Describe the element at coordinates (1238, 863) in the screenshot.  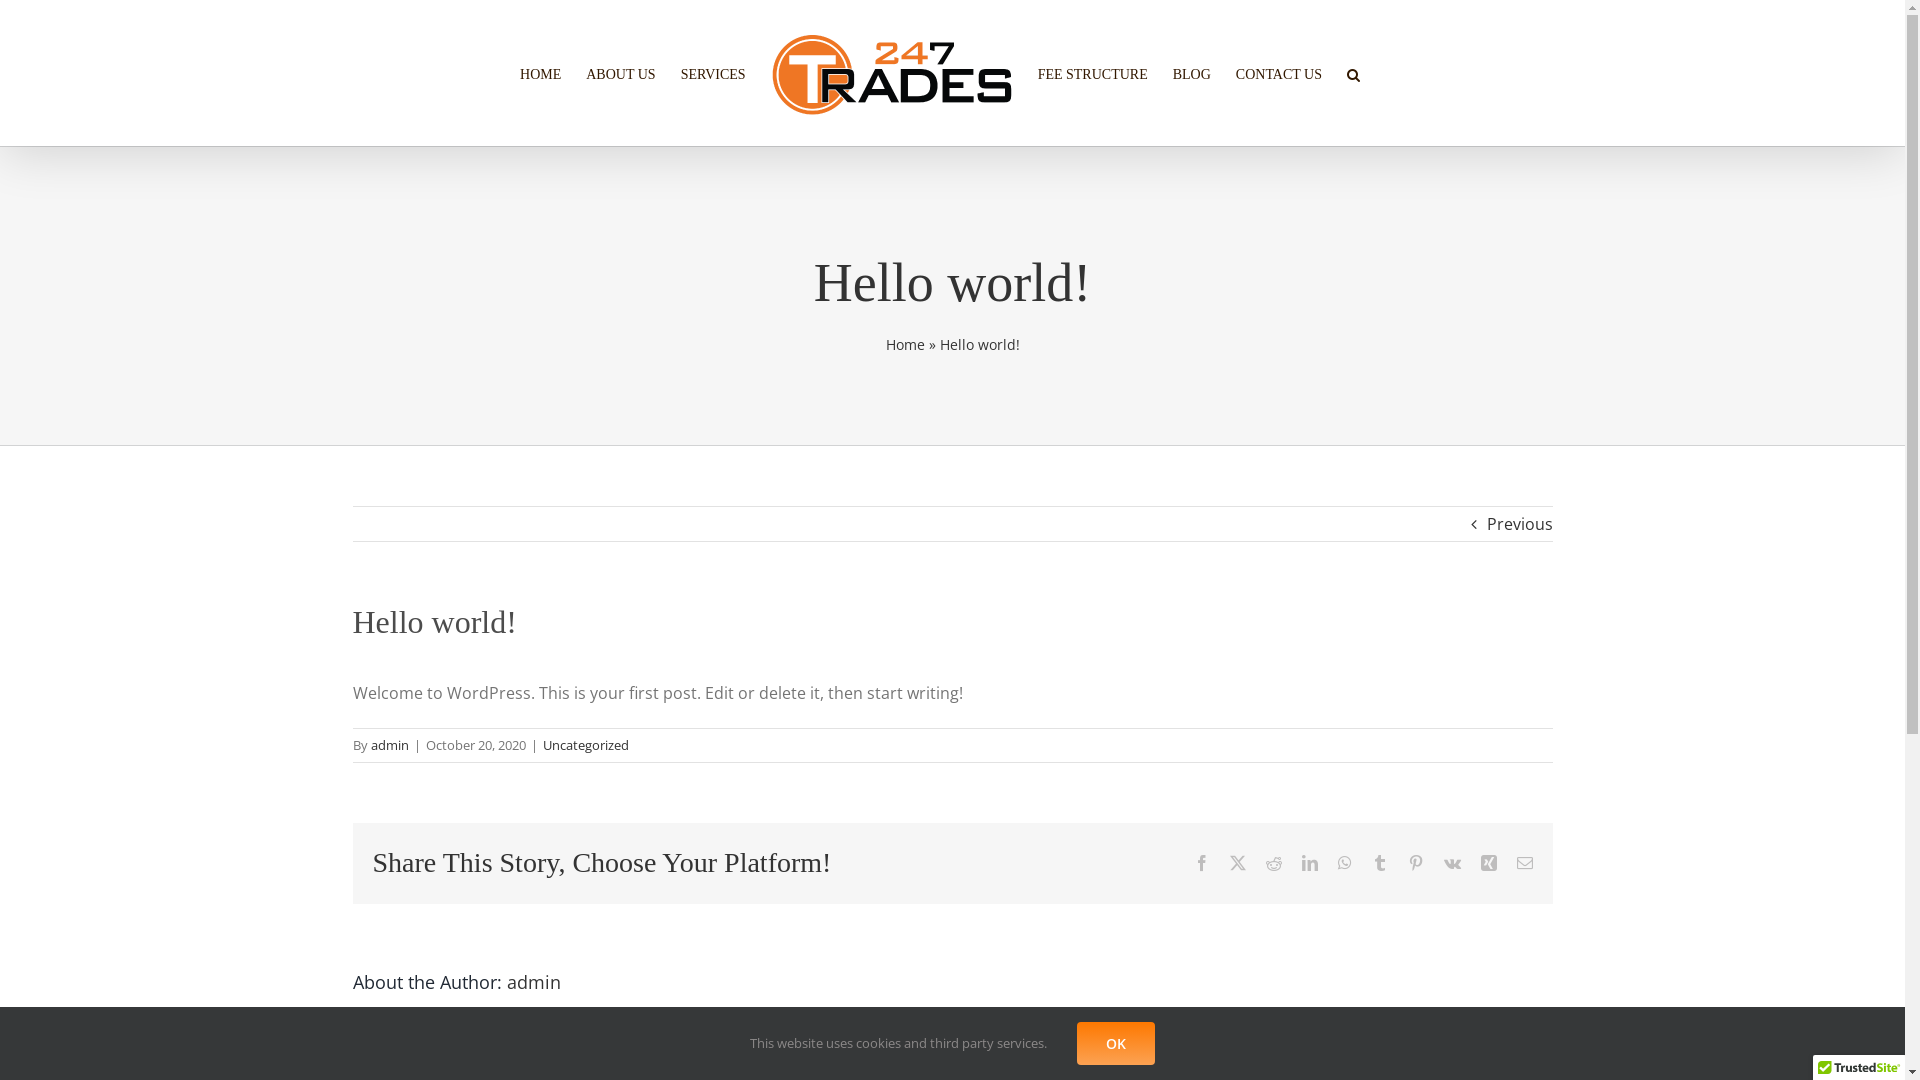
I see `Twitter` at that location.